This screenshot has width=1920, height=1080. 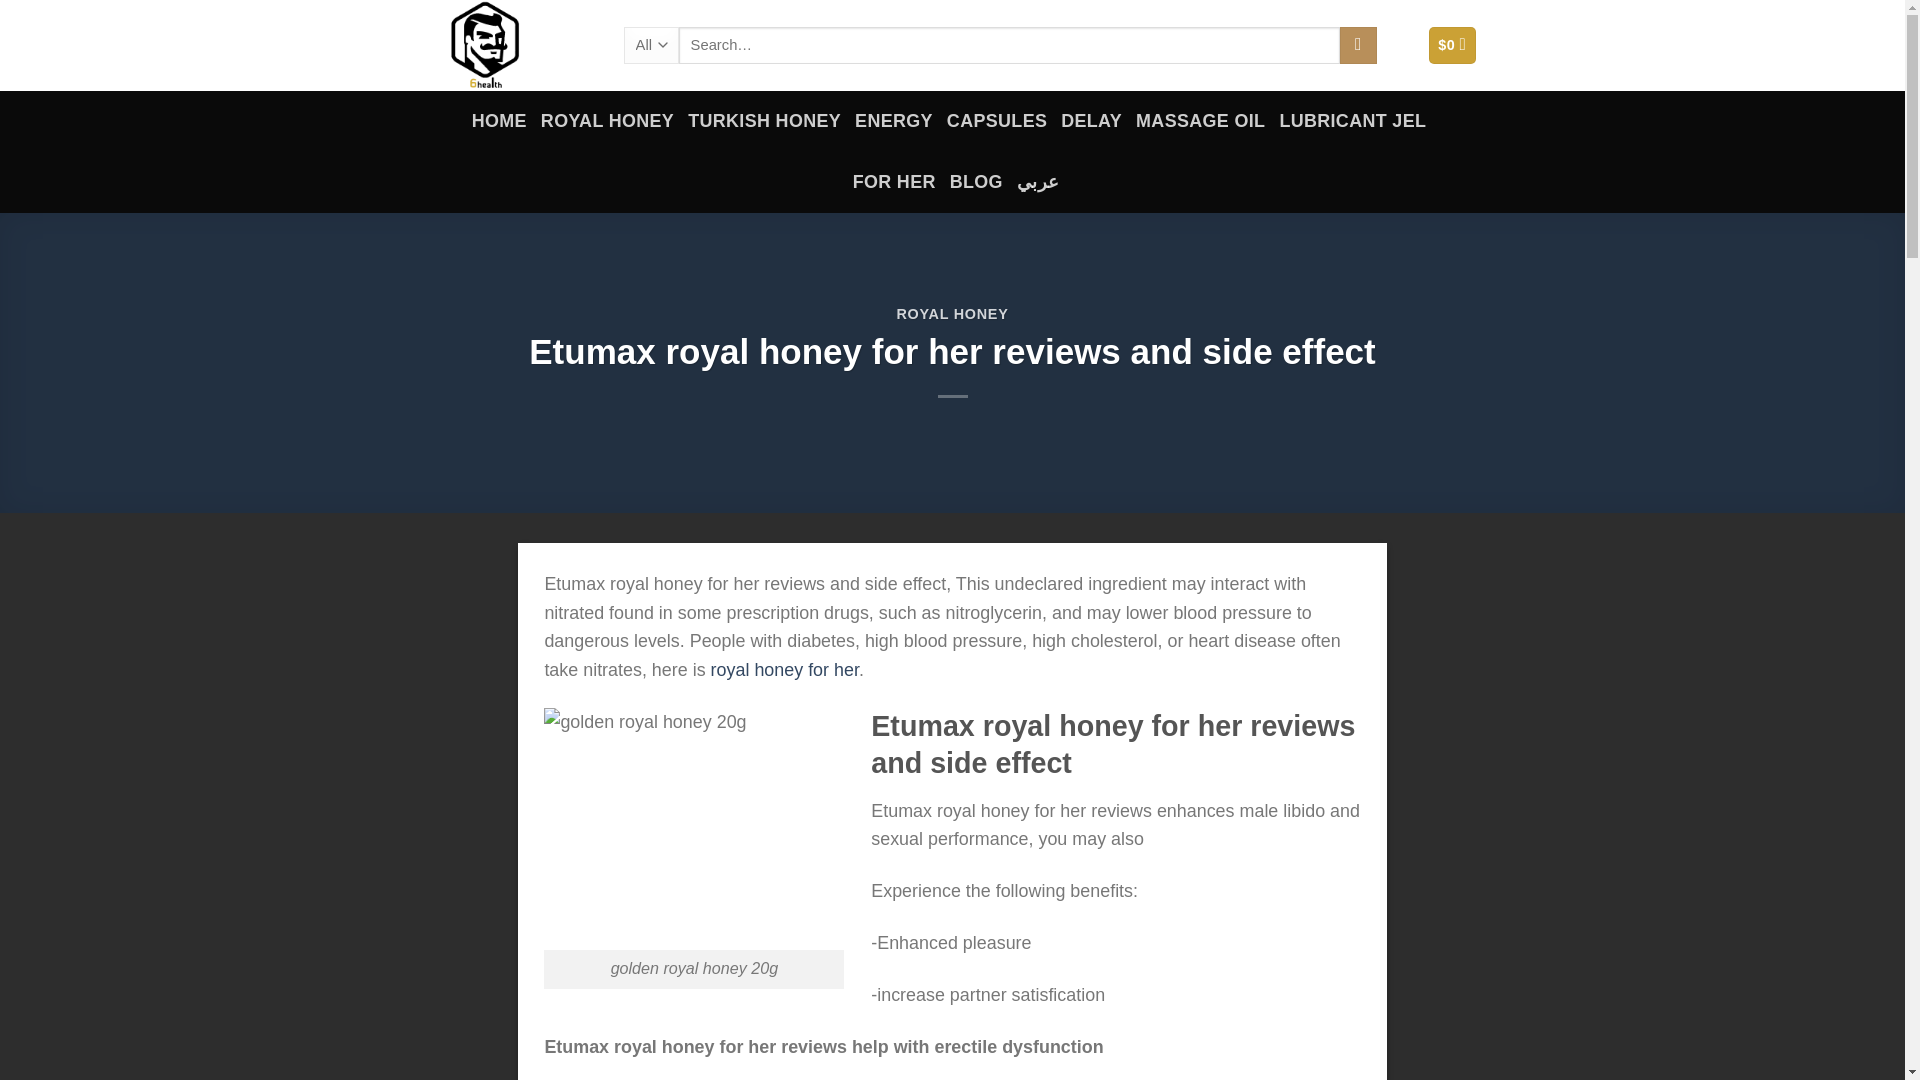 I want to click on LUBRICANT JEL, so click(x=1352, y=121).